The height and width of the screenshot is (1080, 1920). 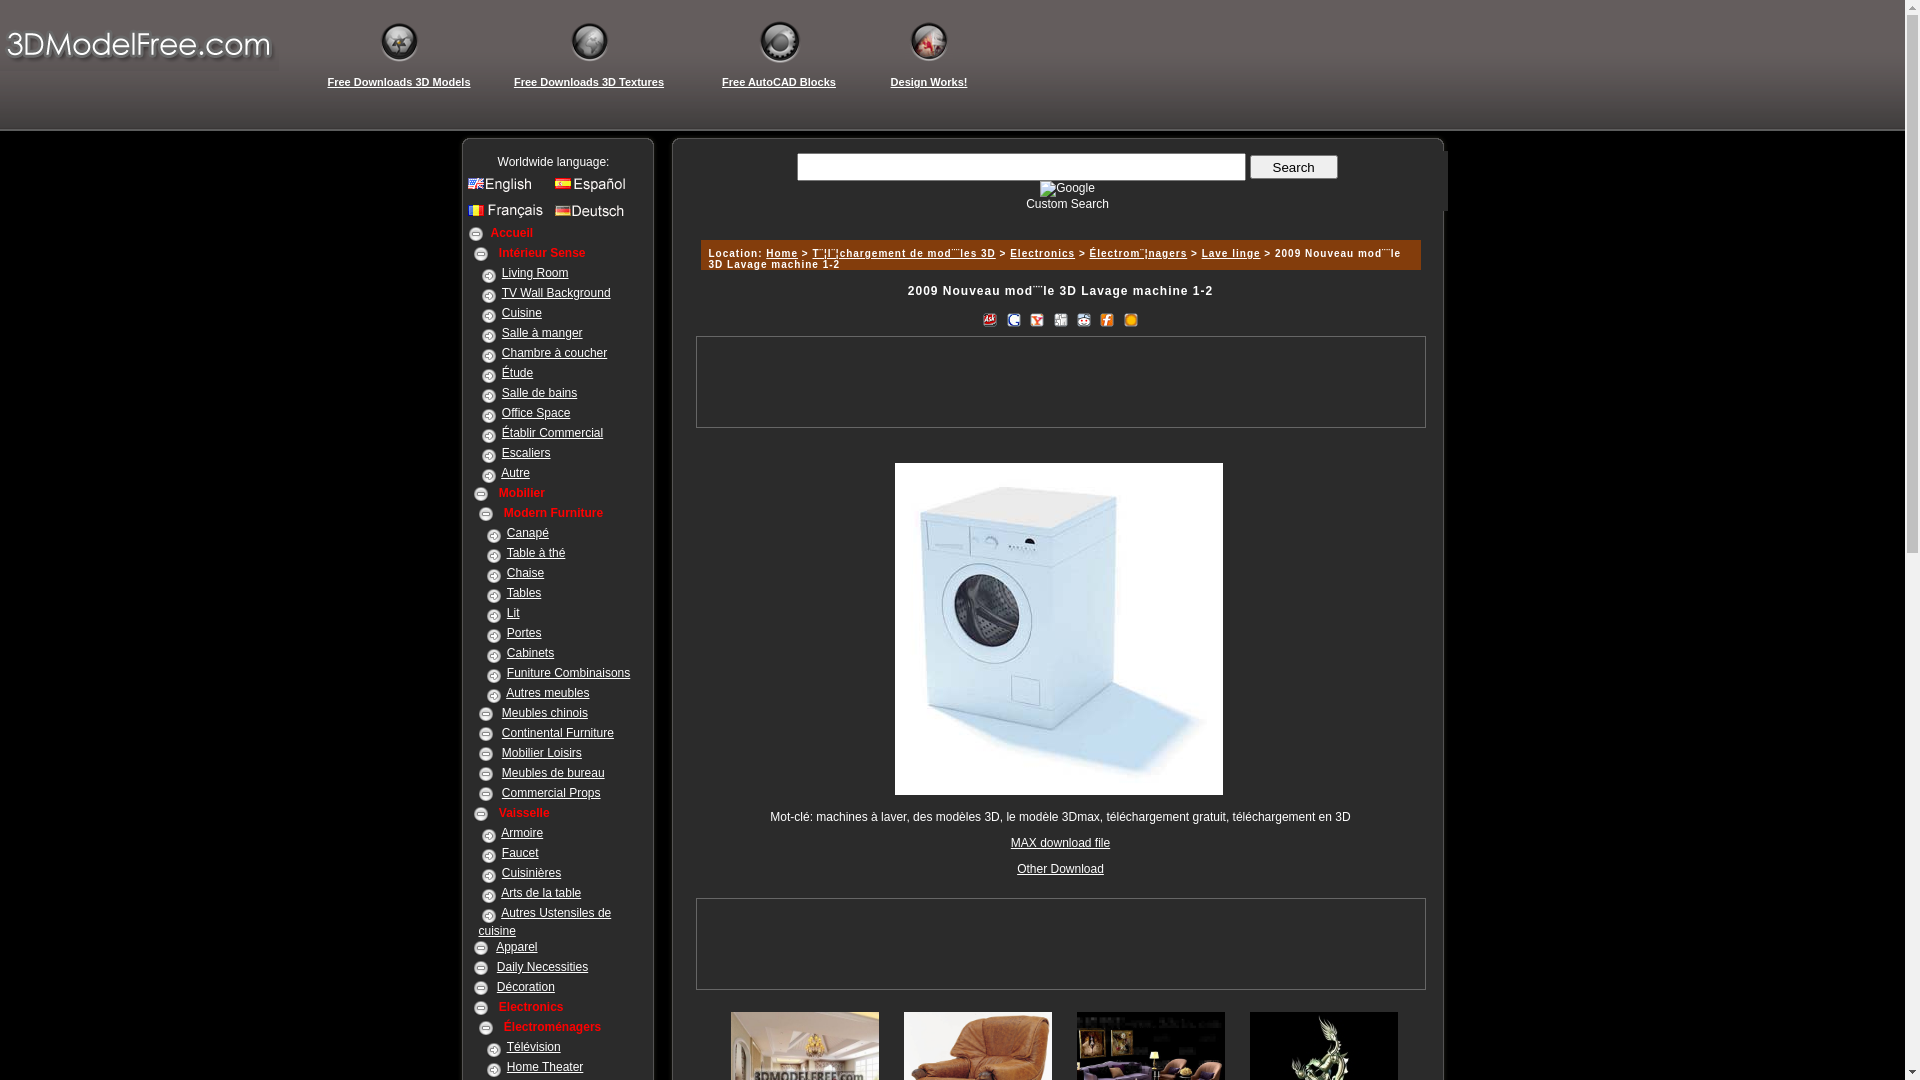 I want to click on Salle de bains, so click(x=540, y=393).